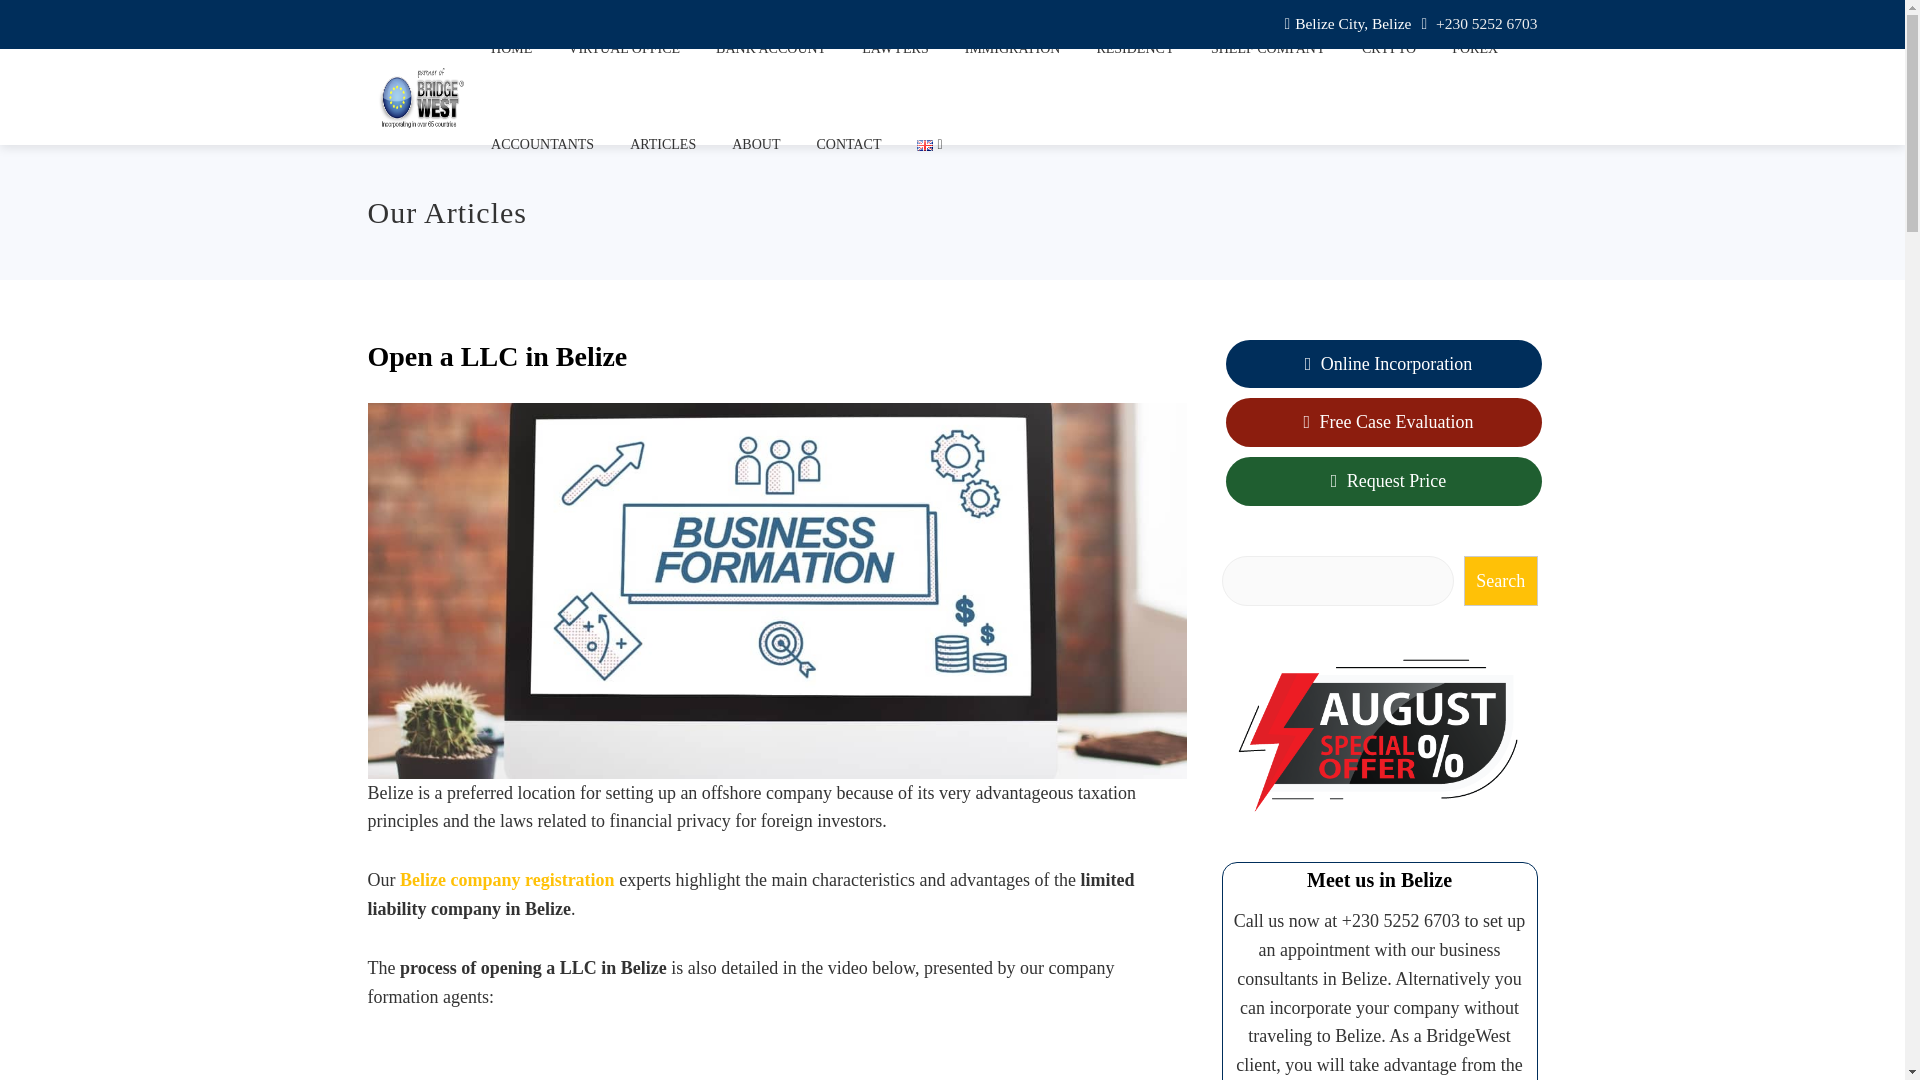 The image size is (1920, 1080). Describe the element at coordinates (542, 145) in the screenshot. I see `ACCOUNTANTS` at that location.